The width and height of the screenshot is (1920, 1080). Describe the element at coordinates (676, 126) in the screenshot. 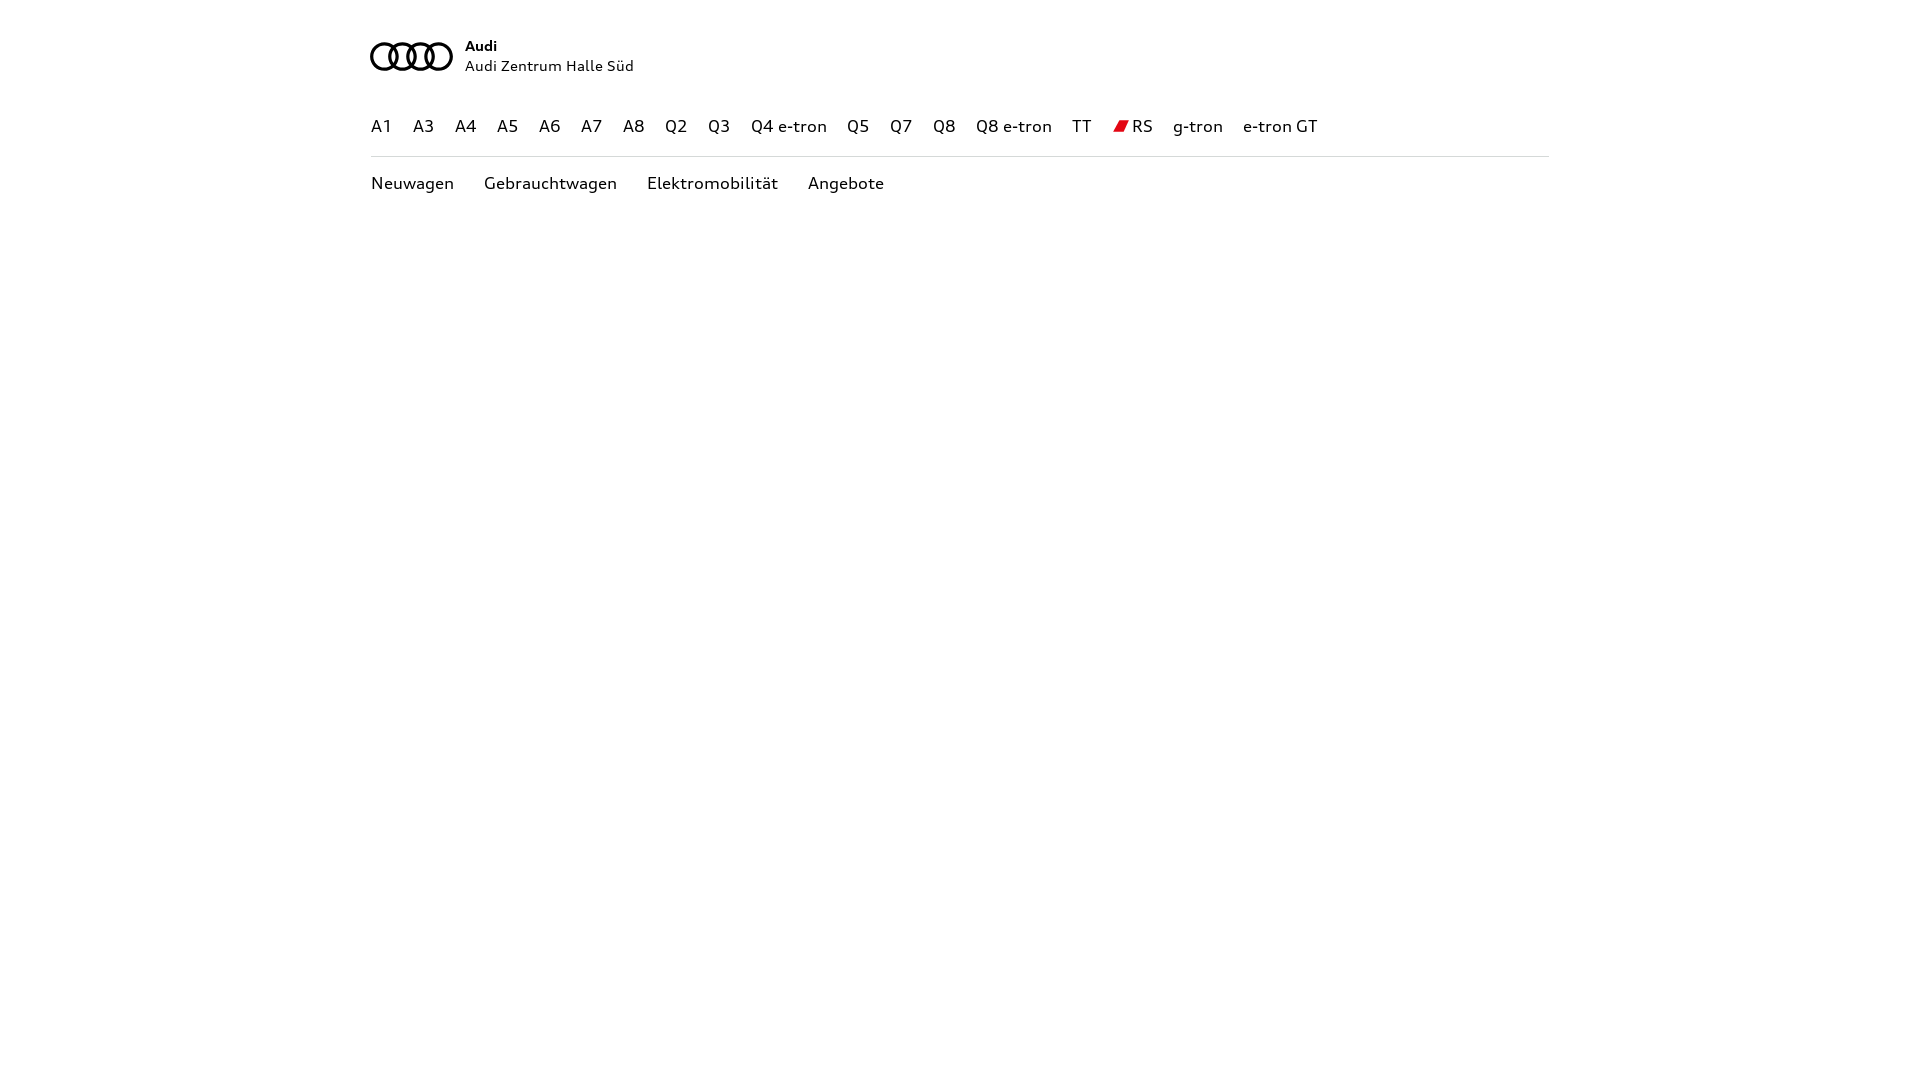

I see `Q2` at that location.